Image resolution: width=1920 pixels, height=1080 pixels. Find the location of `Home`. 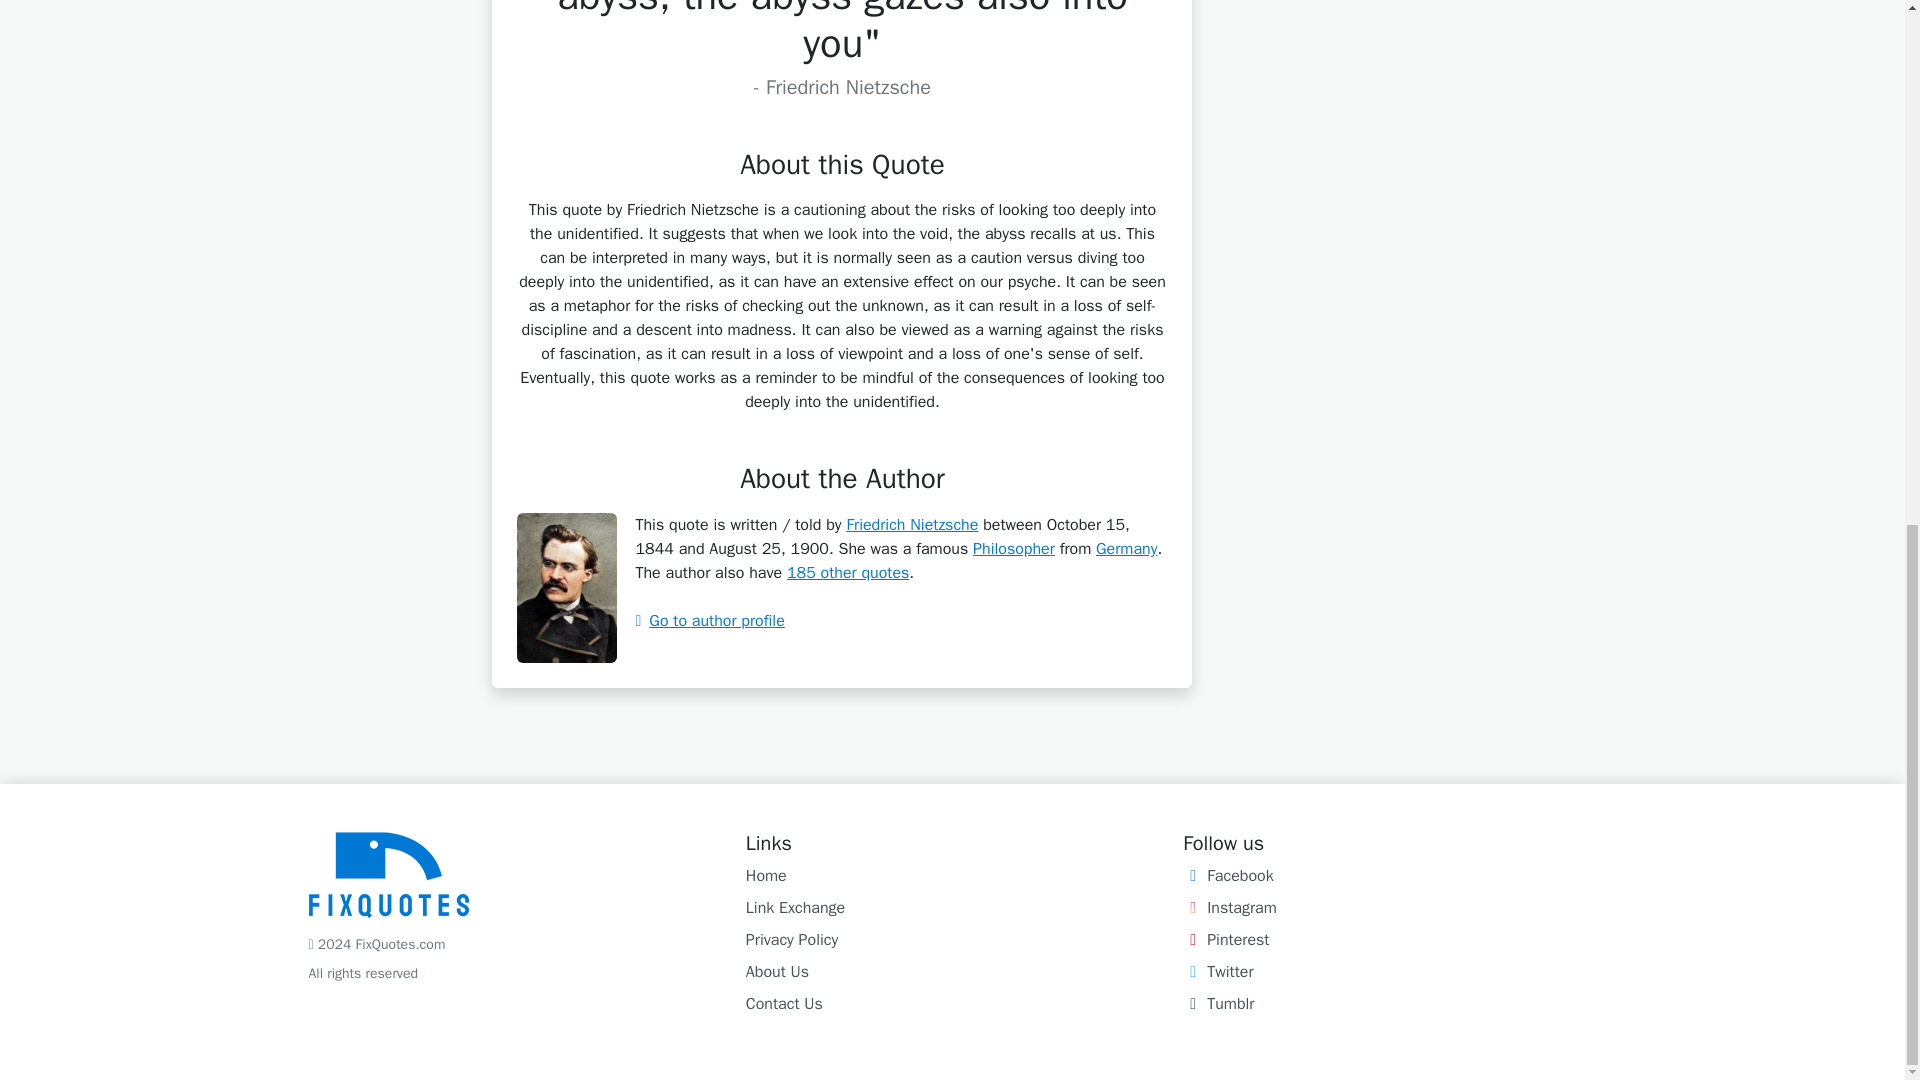

Home is located at coordinates (766, 876).